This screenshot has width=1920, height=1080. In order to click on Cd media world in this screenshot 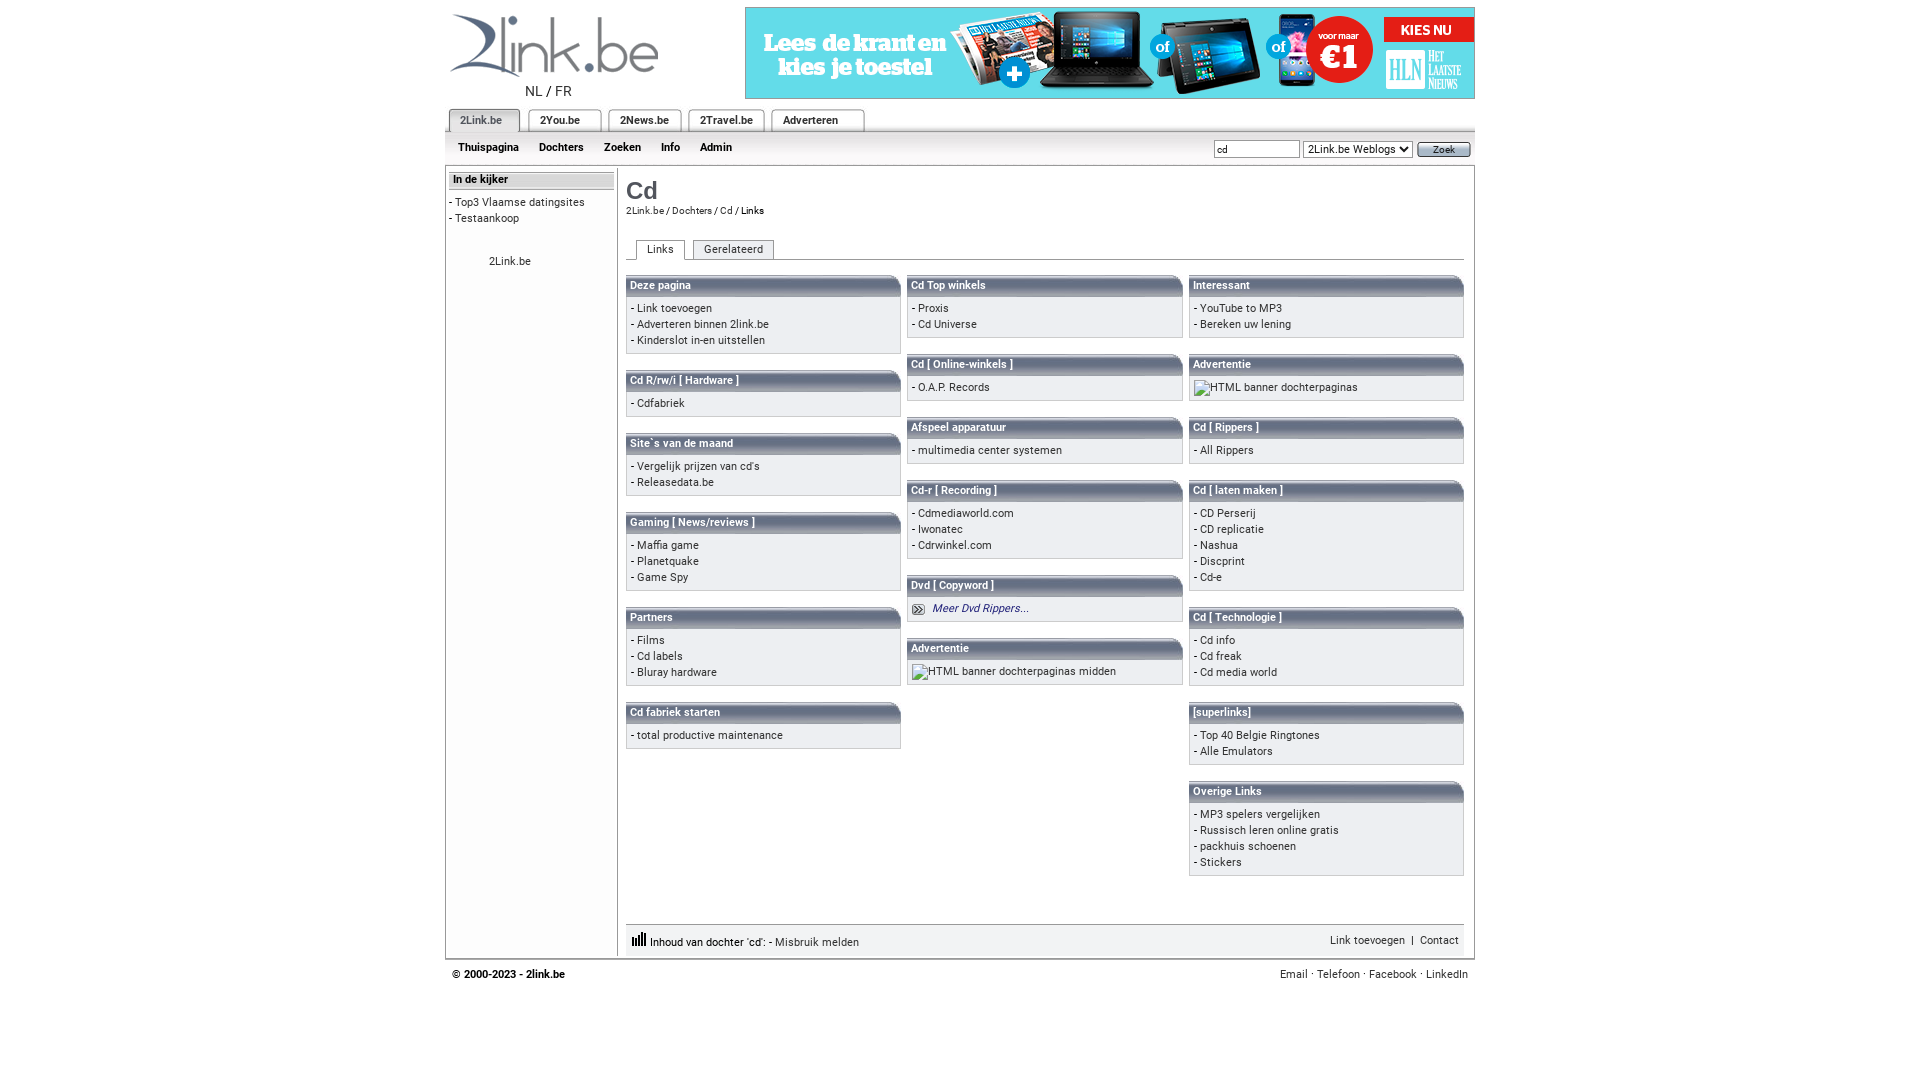, I will do `click(1238, 672)`.